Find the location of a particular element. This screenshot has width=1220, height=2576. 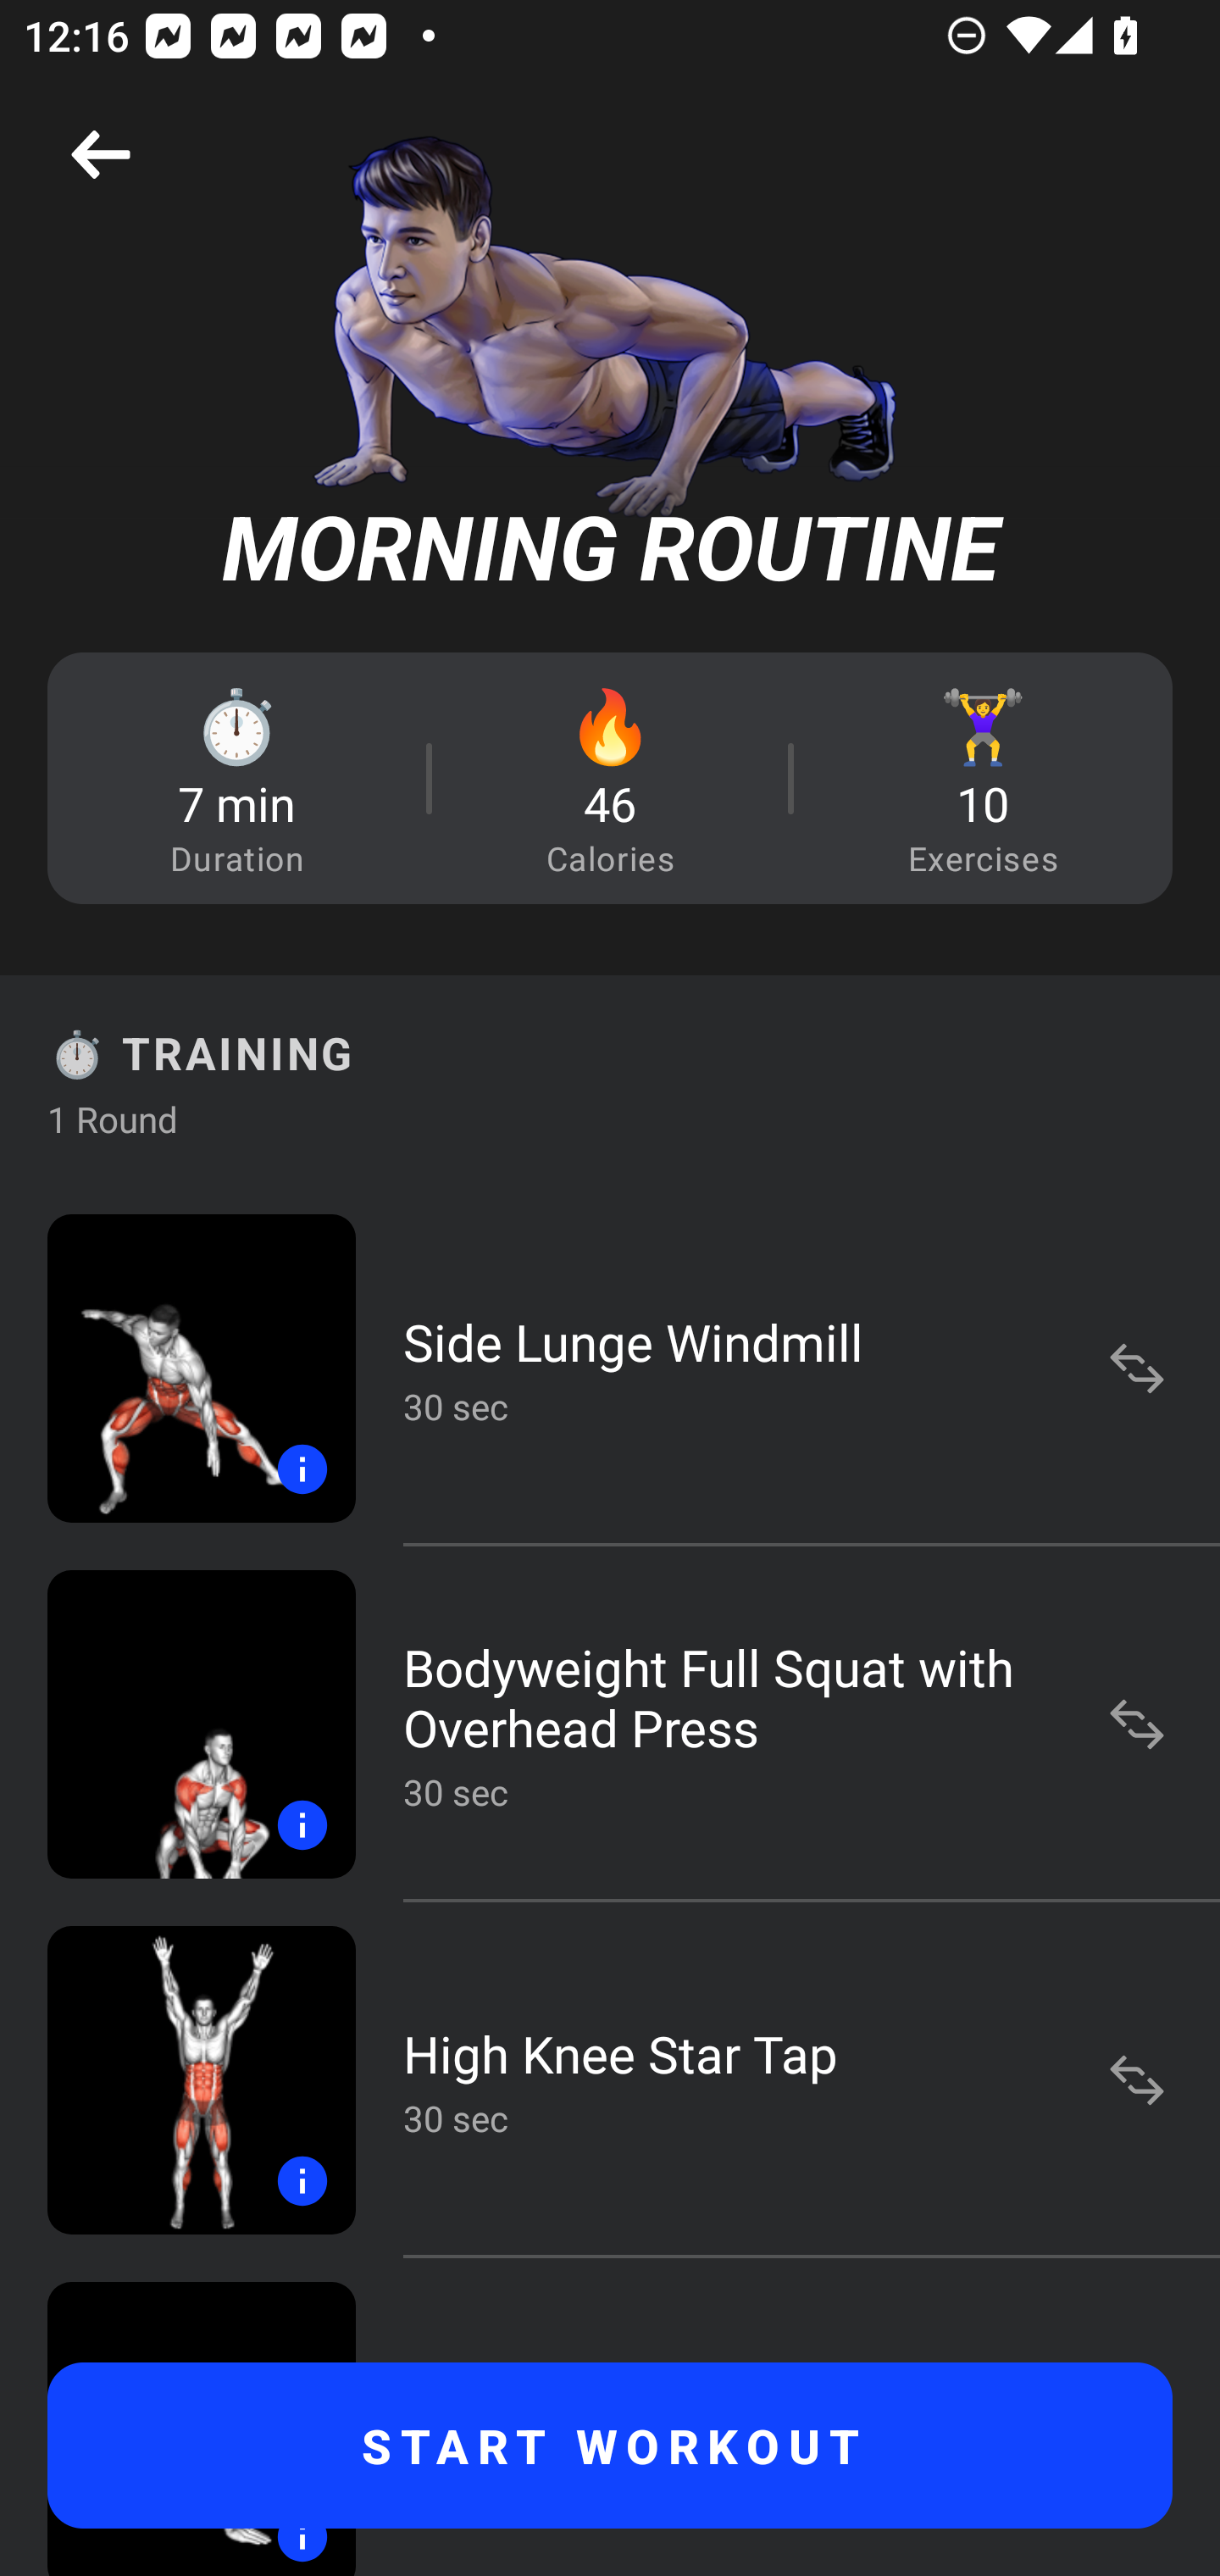

Side Lunge Windmill 30 sec is located at coordinates (610, 1368).